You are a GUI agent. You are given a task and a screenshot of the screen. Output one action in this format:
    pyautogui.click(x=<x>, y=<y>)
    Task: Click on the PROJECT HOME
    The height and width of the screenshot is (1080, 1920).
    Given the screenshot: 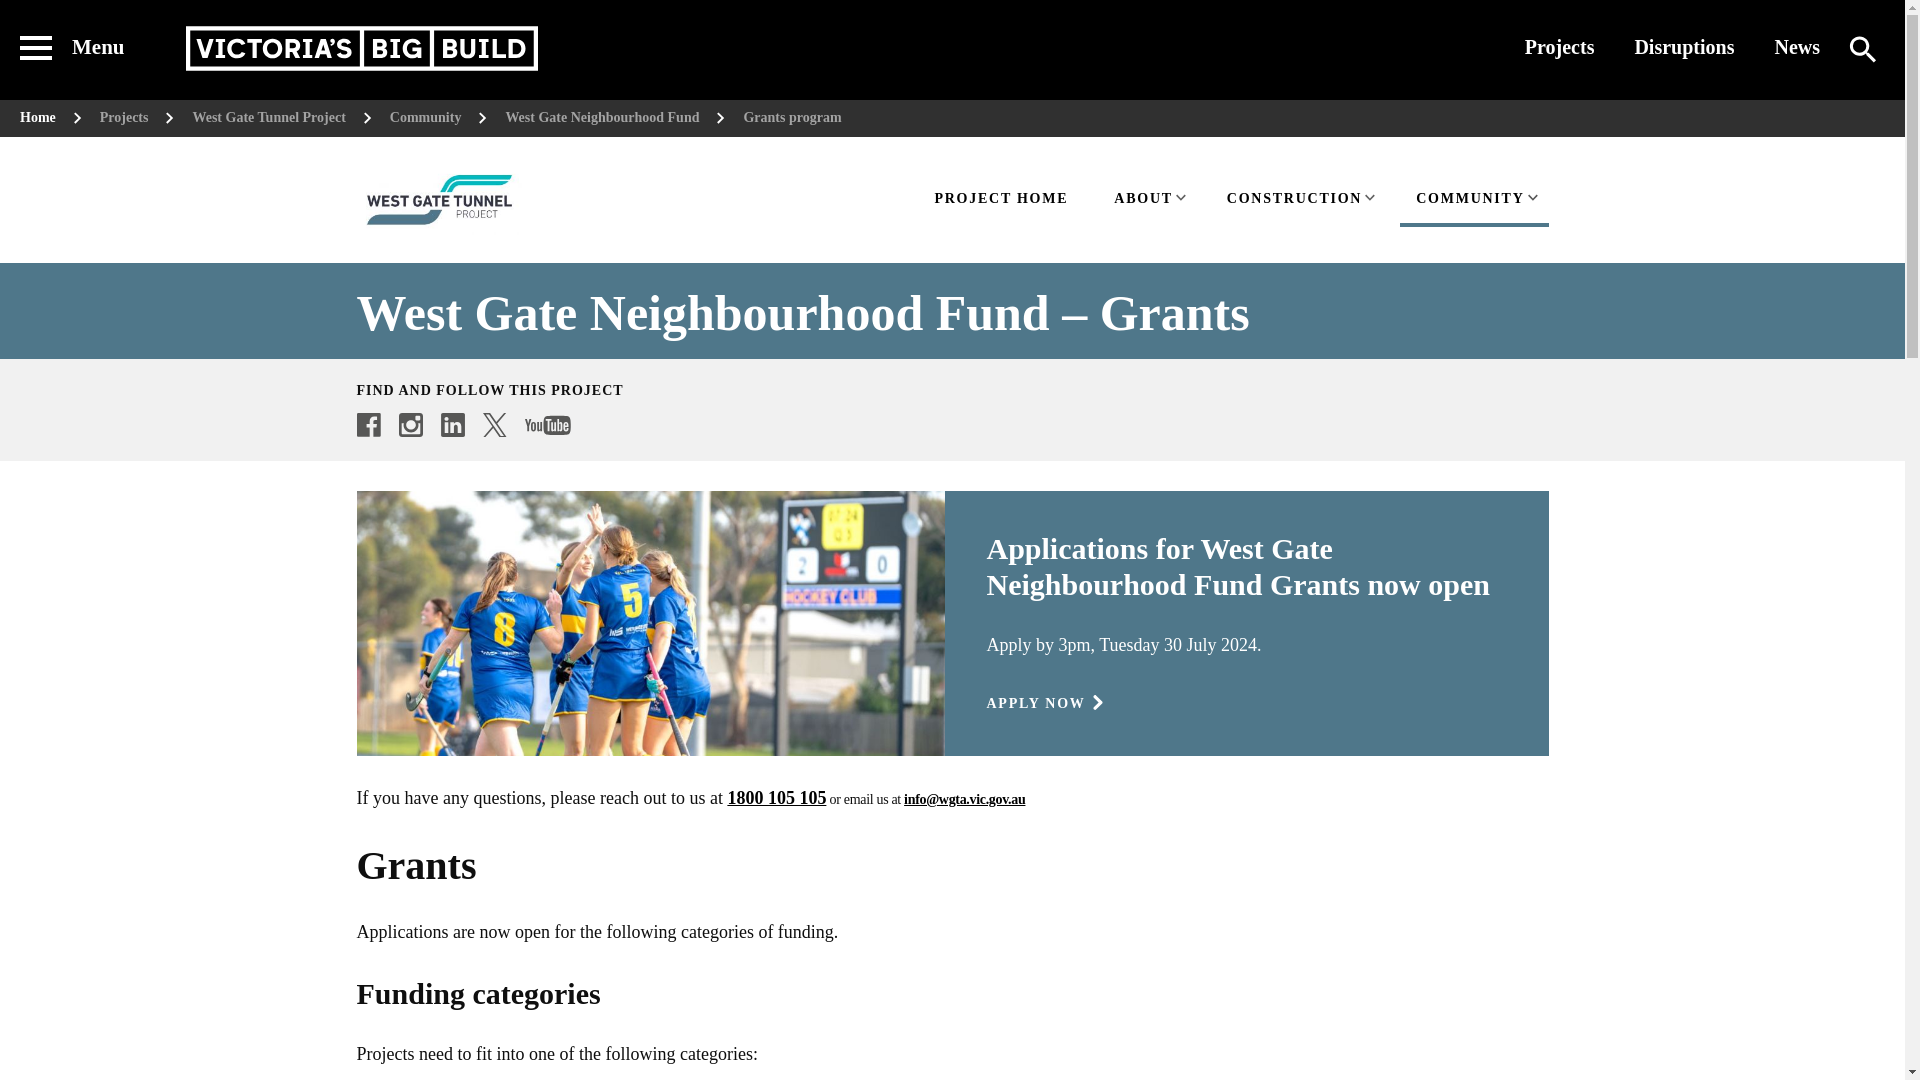 What is the action you would take?
    pyautogui.click(x=1000, y=197)
    